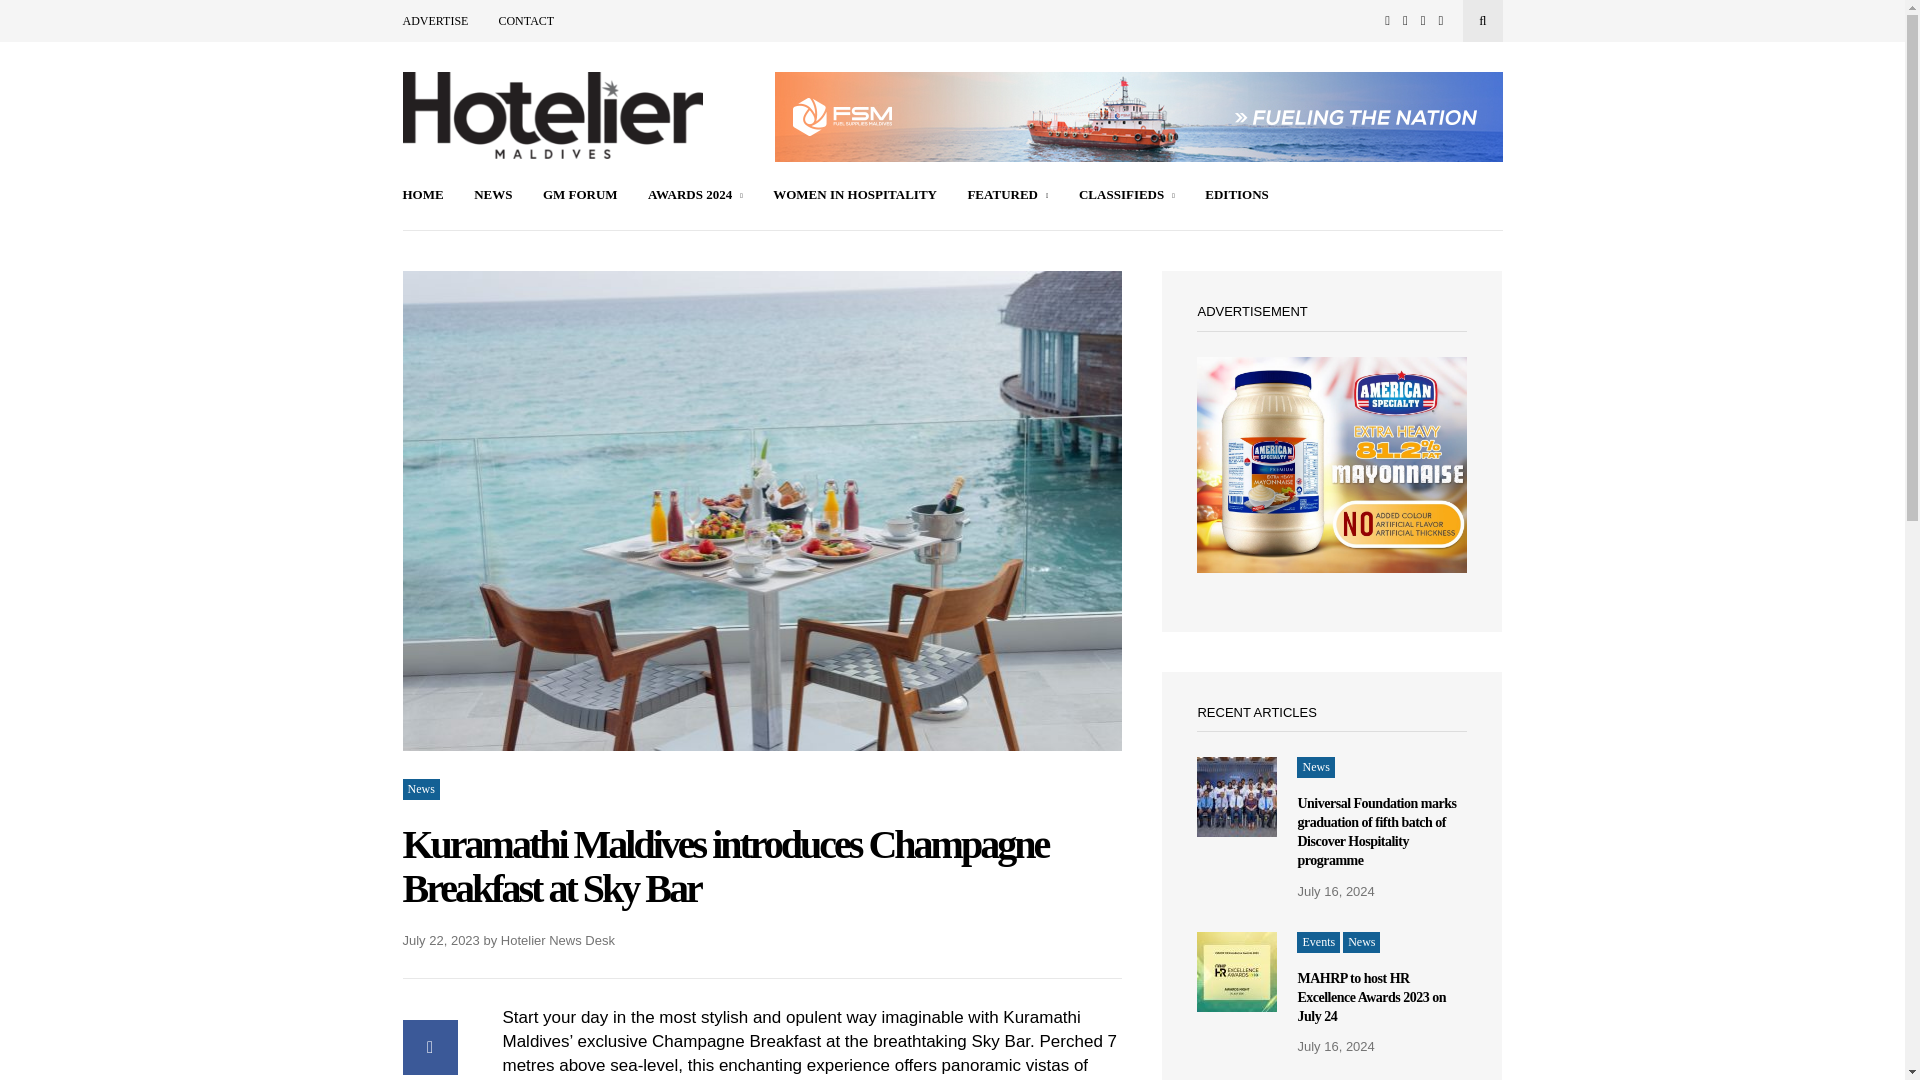  I want to click on AWARDS 2024, so click(696, 196).